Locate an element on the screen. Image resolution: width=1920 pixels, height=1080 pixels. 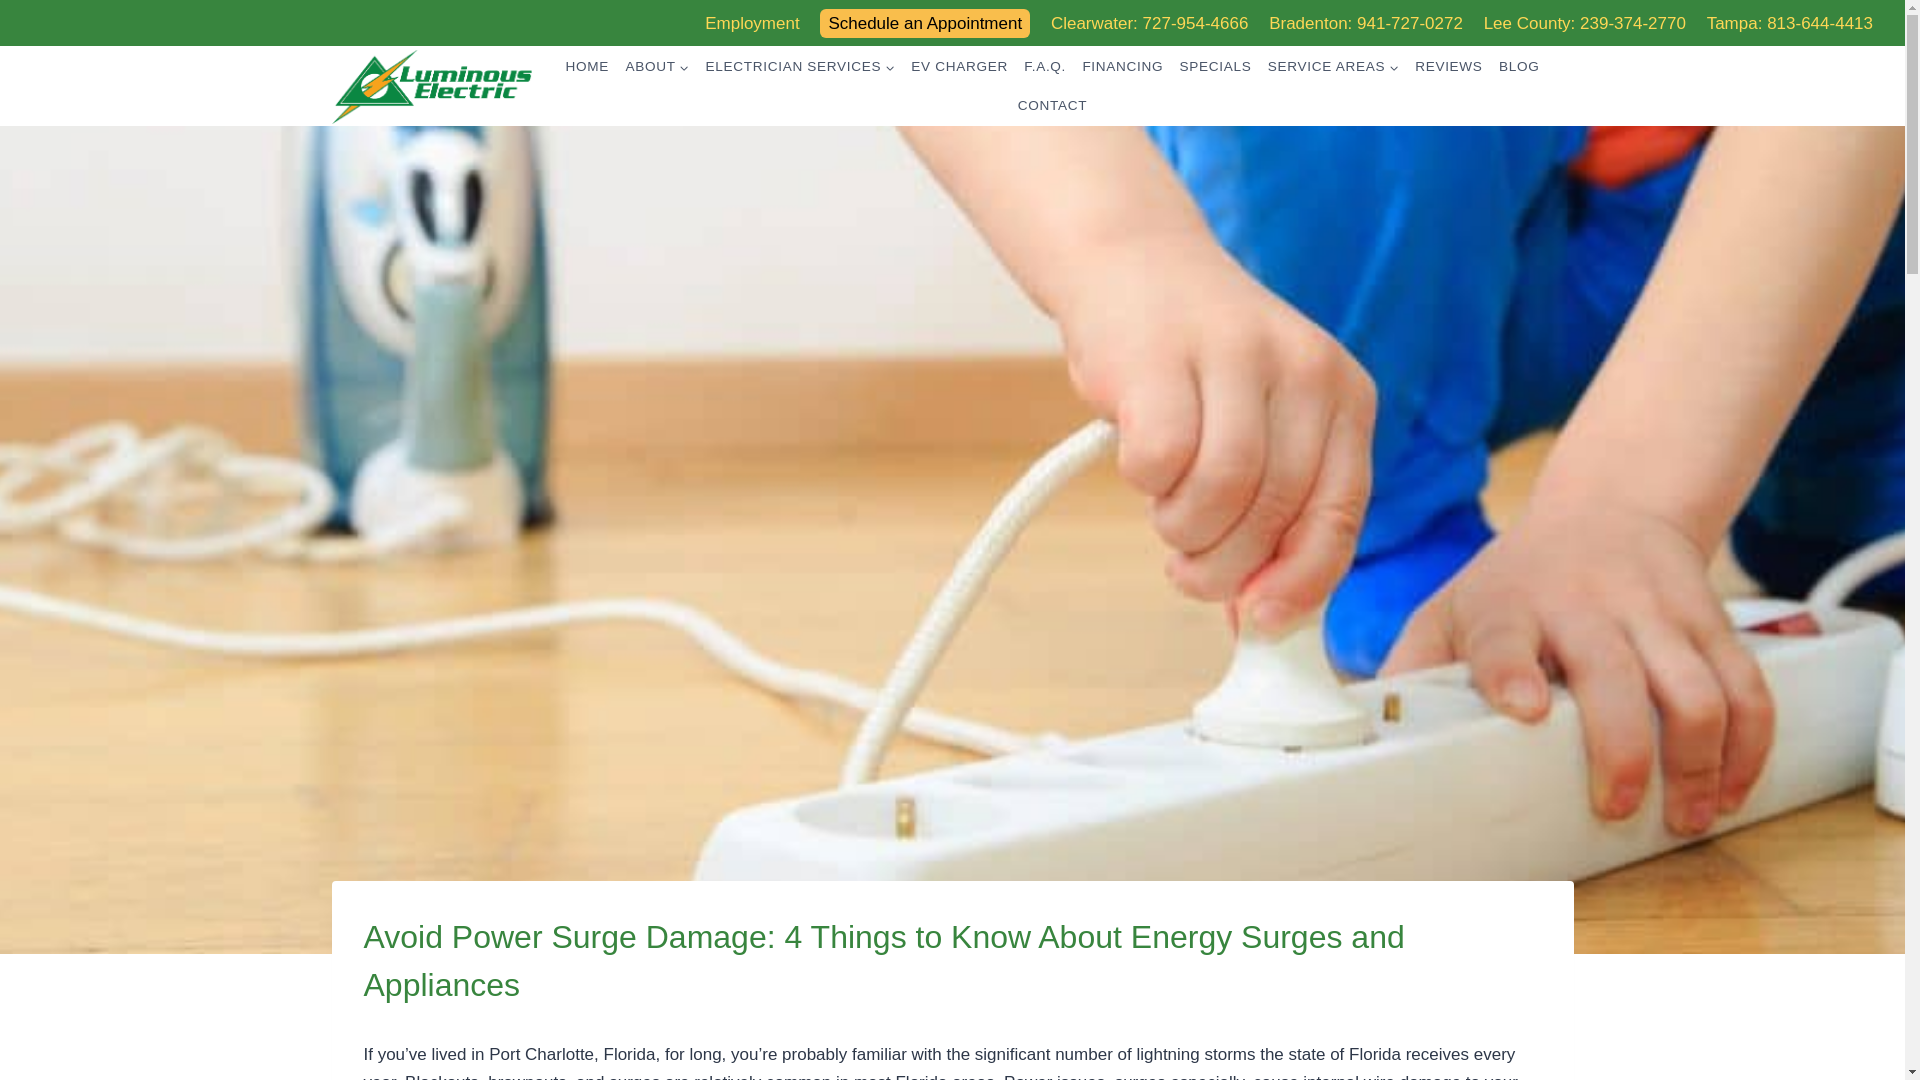
ABOUT is located at coordinates (656, 66).